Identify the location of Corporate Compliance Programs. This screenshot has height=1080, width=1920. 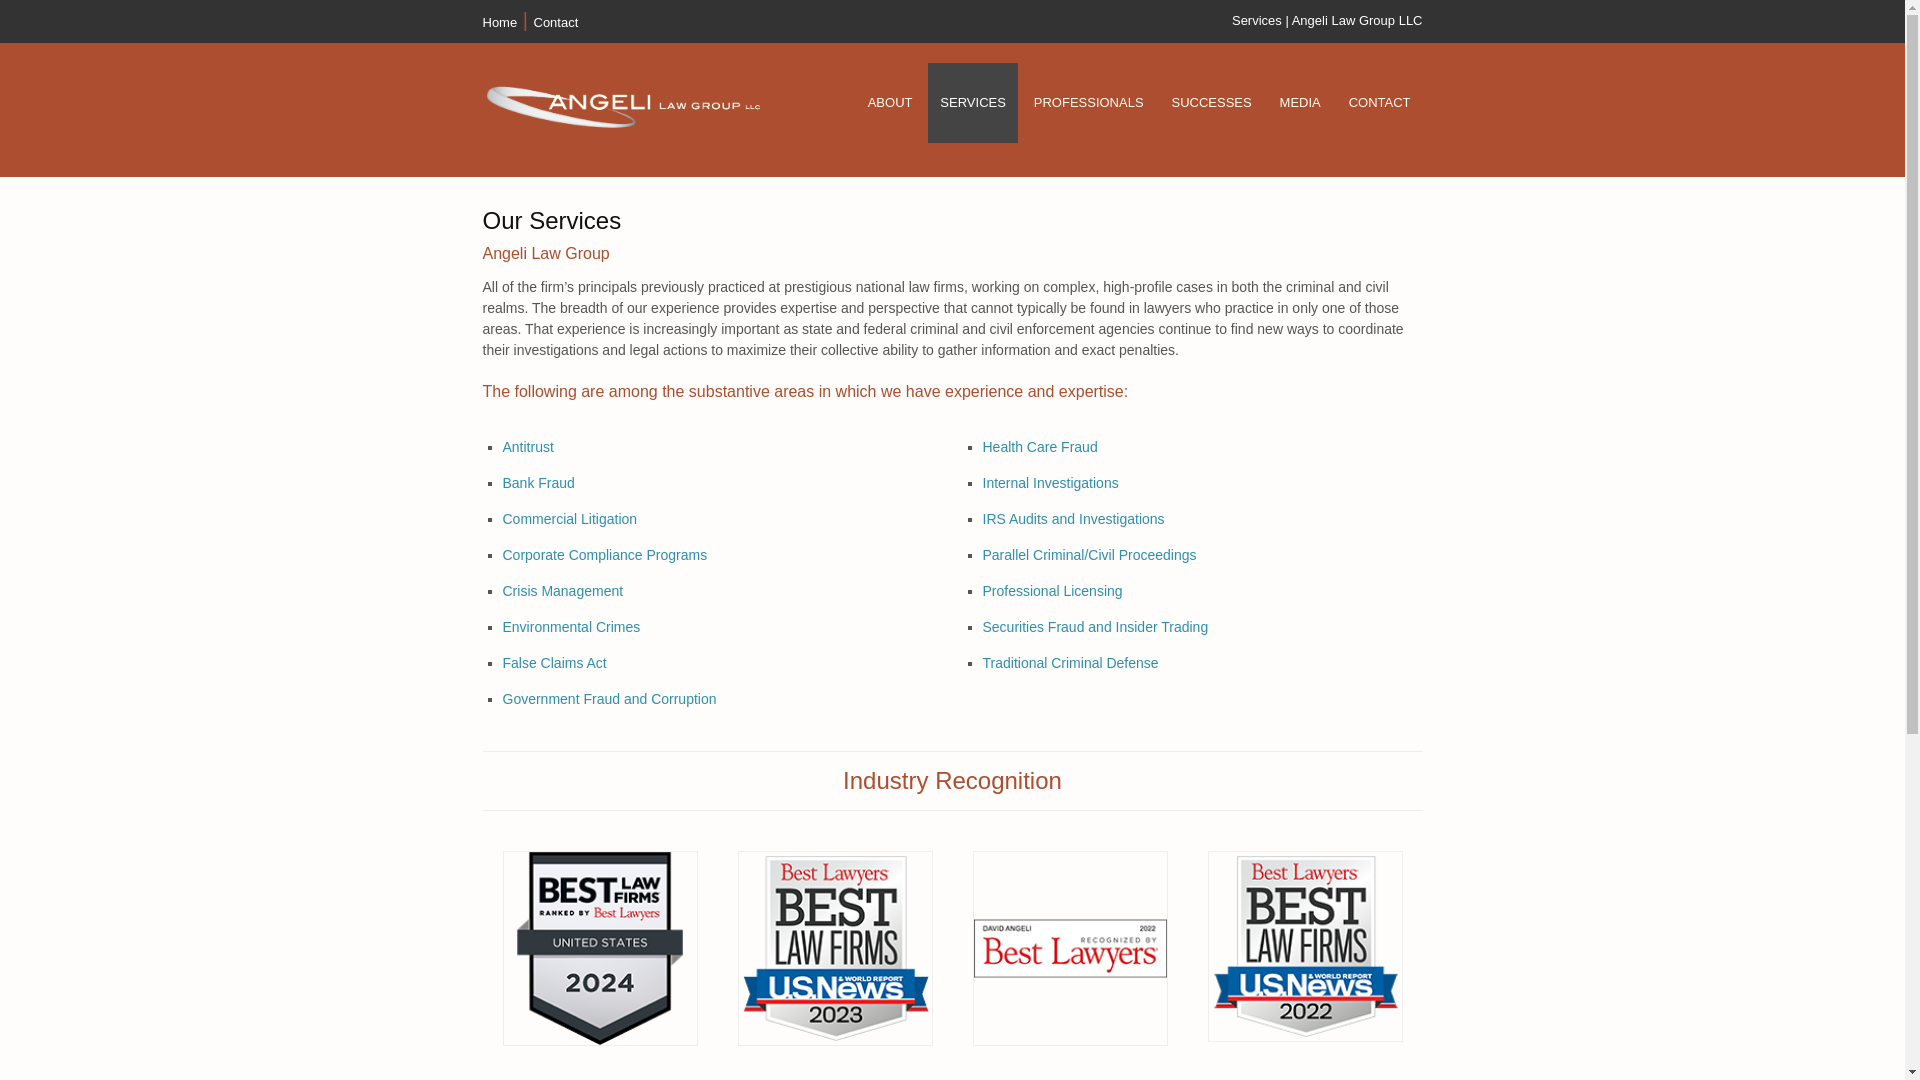
(604, 554).